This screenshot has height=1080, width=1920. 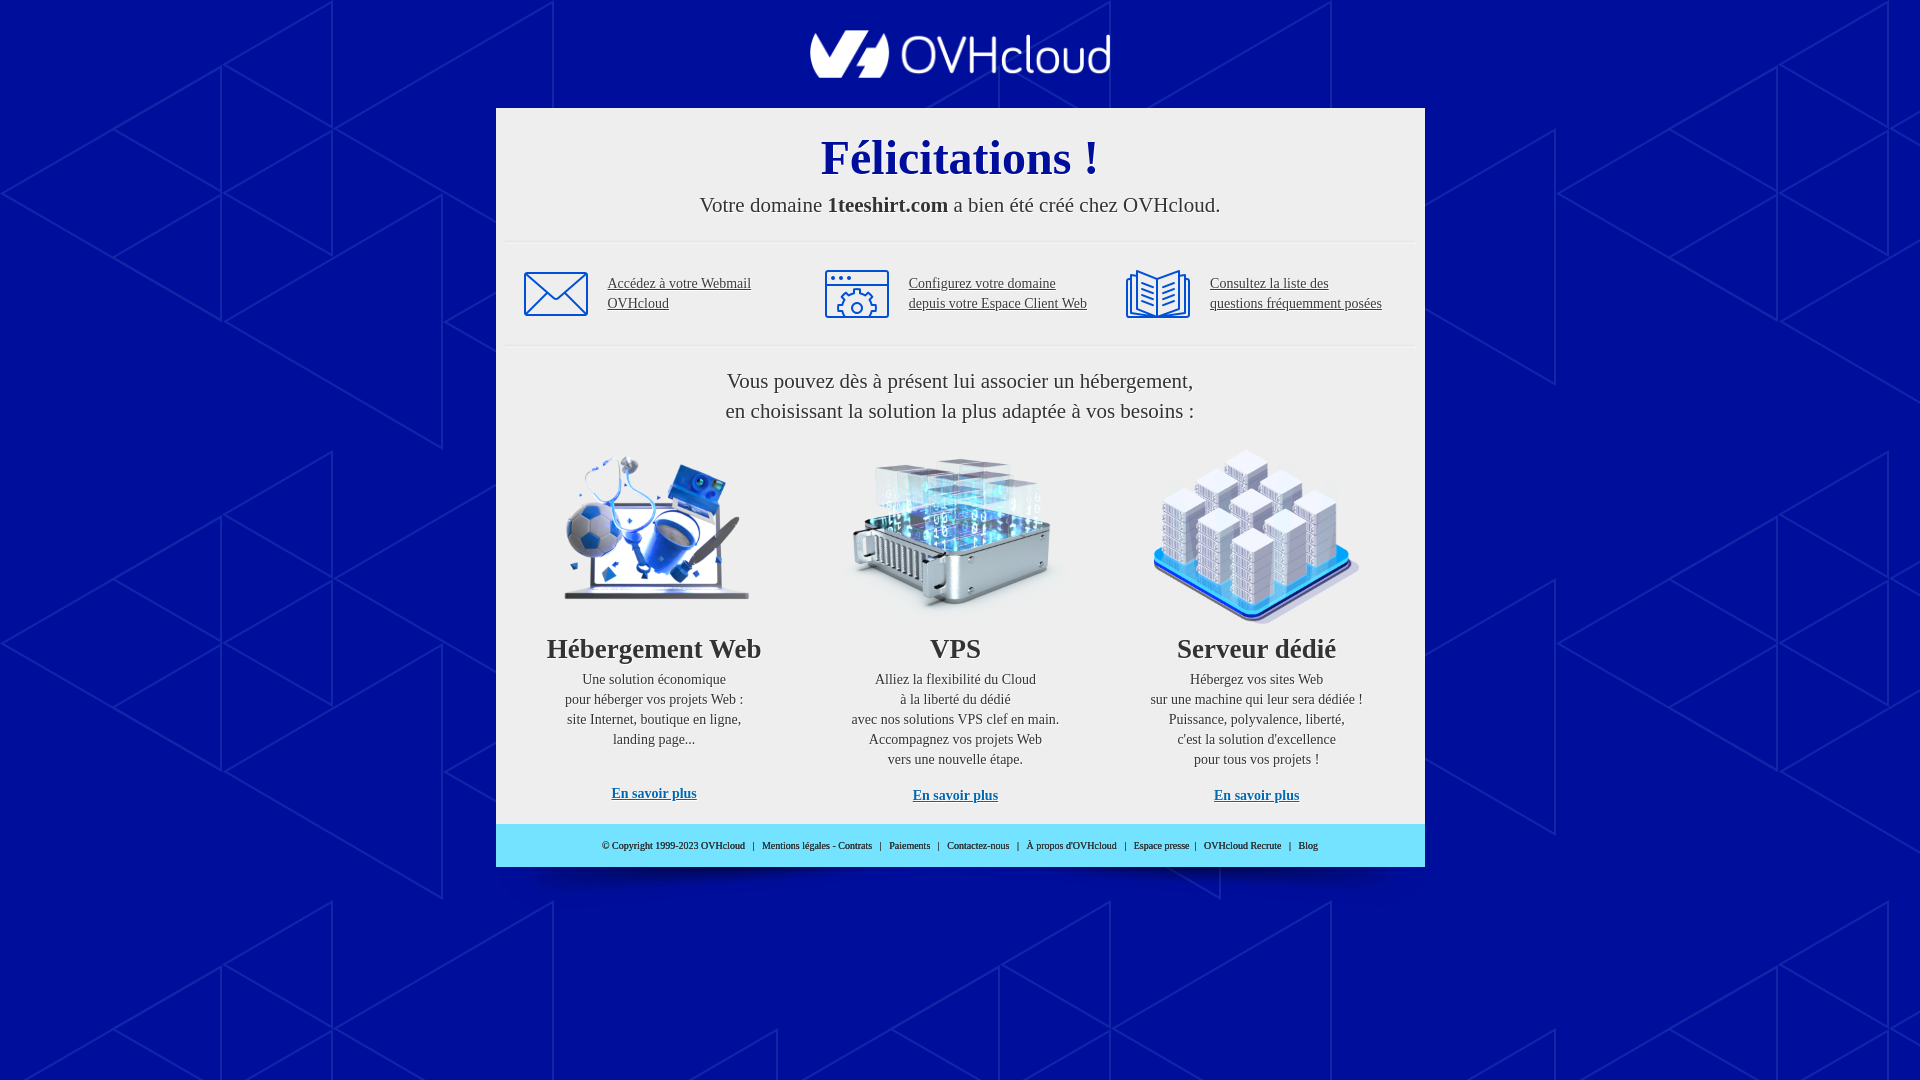 What do you see at coordinates (654, 794) in the screenshot?
I see `En savoir plus` at bounding box center [654, 794].